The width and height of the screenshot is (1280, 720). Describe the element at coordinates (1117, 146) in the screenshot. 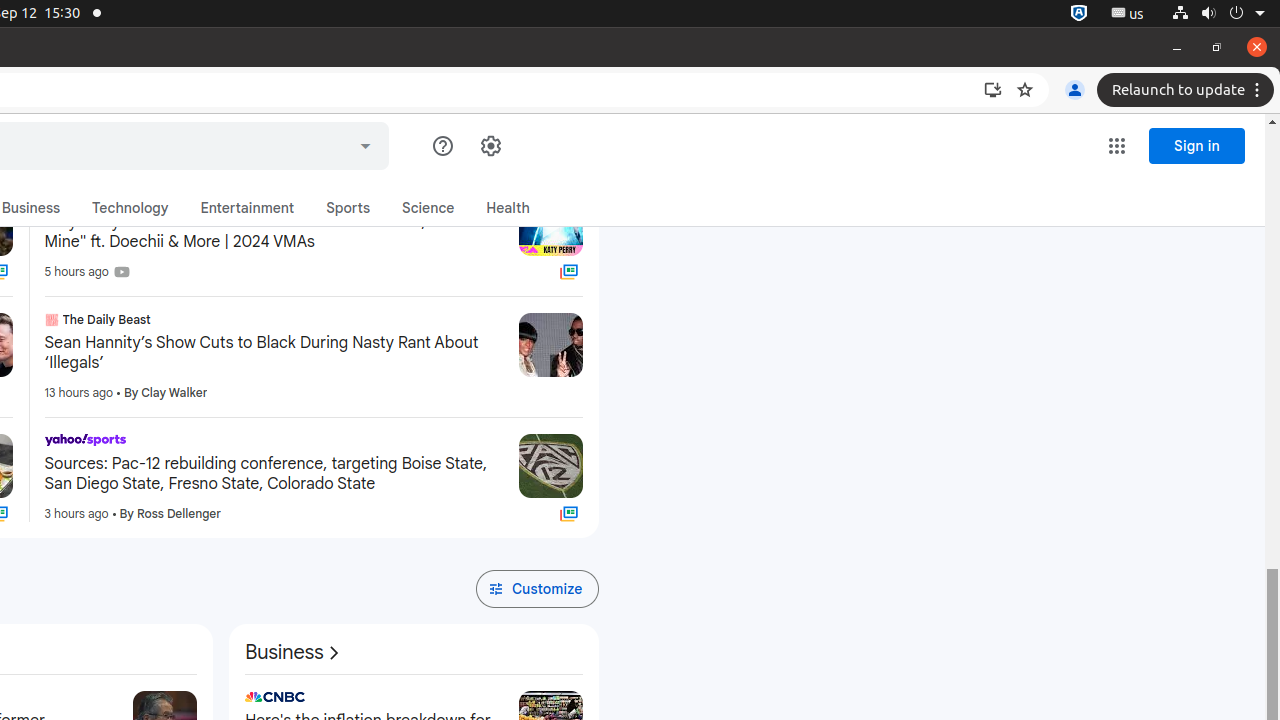

I see `Google apps` at that location.